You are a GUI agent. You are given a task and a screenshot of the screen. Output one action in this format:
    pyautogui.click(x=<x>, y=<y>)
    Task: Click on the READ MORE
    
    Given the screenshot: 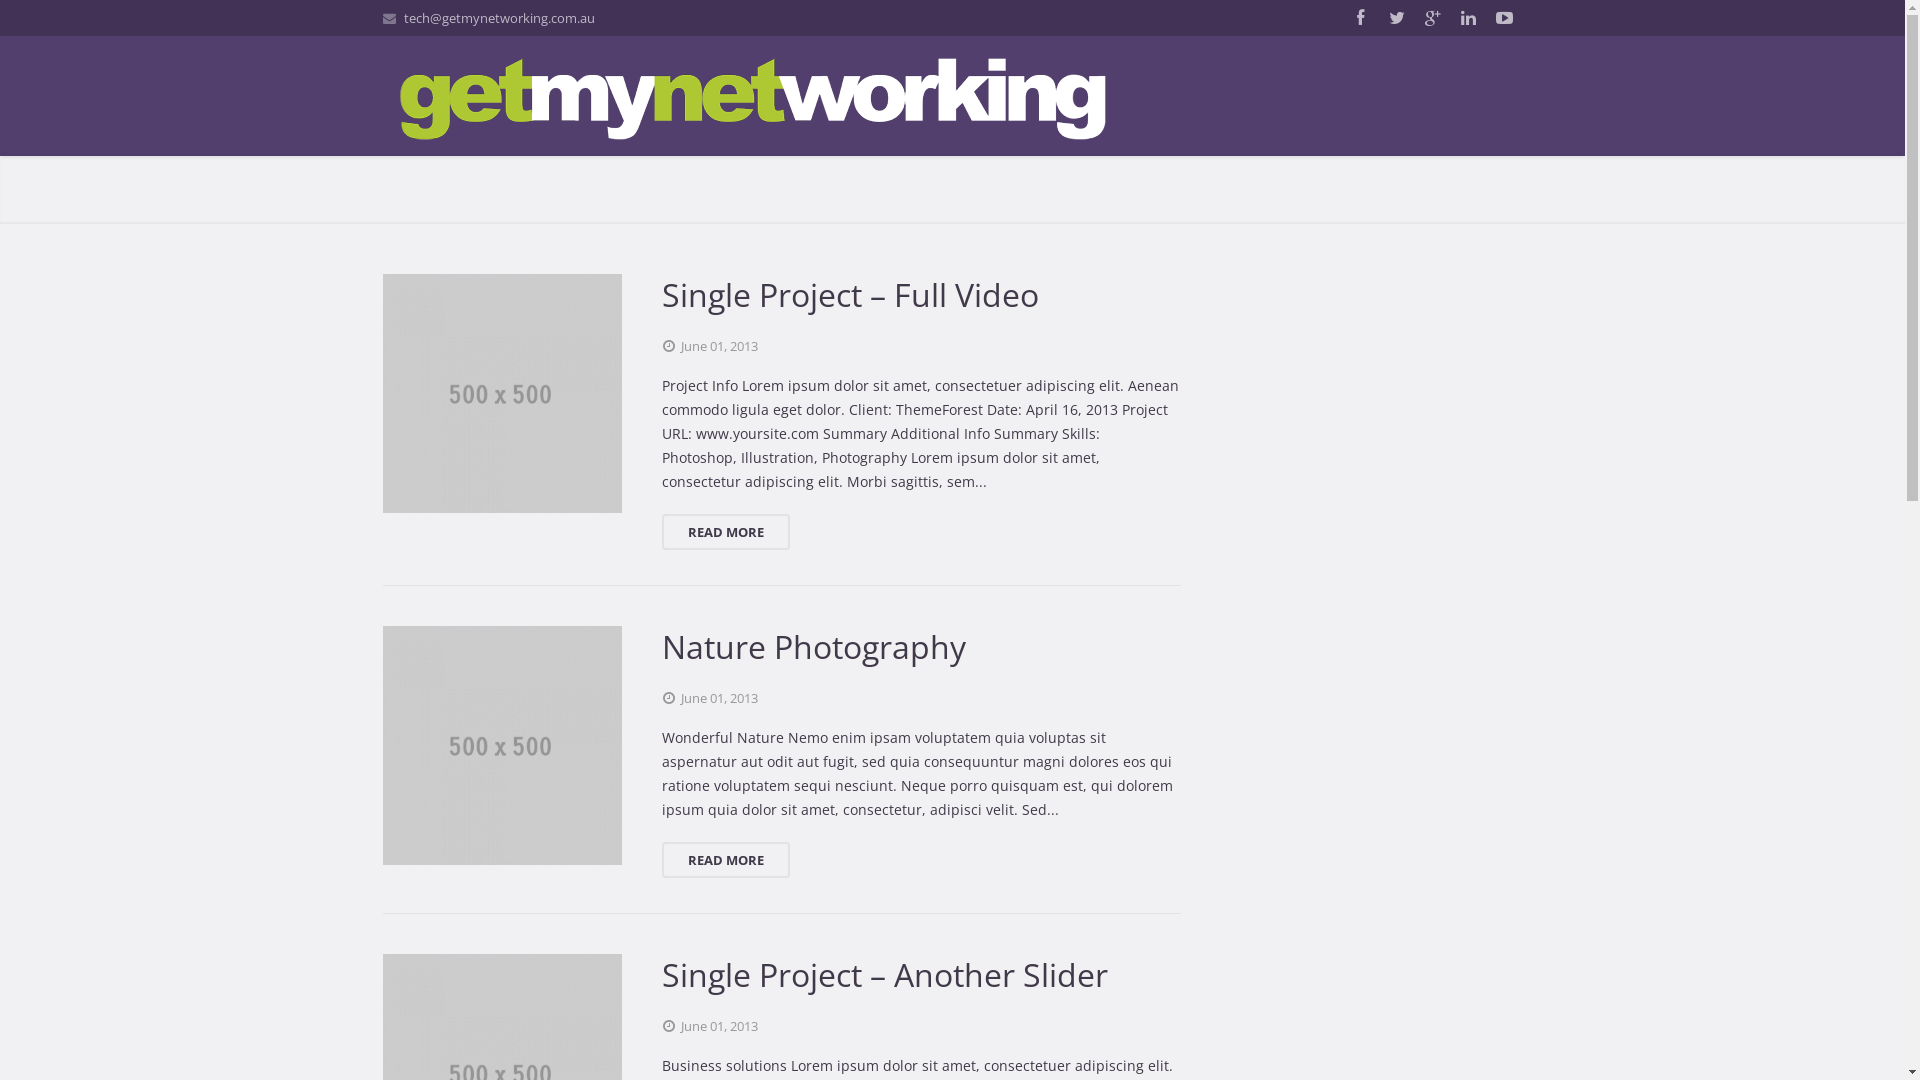 What is the action you would take?
    pyautogui.click(x=726, y=532)
    